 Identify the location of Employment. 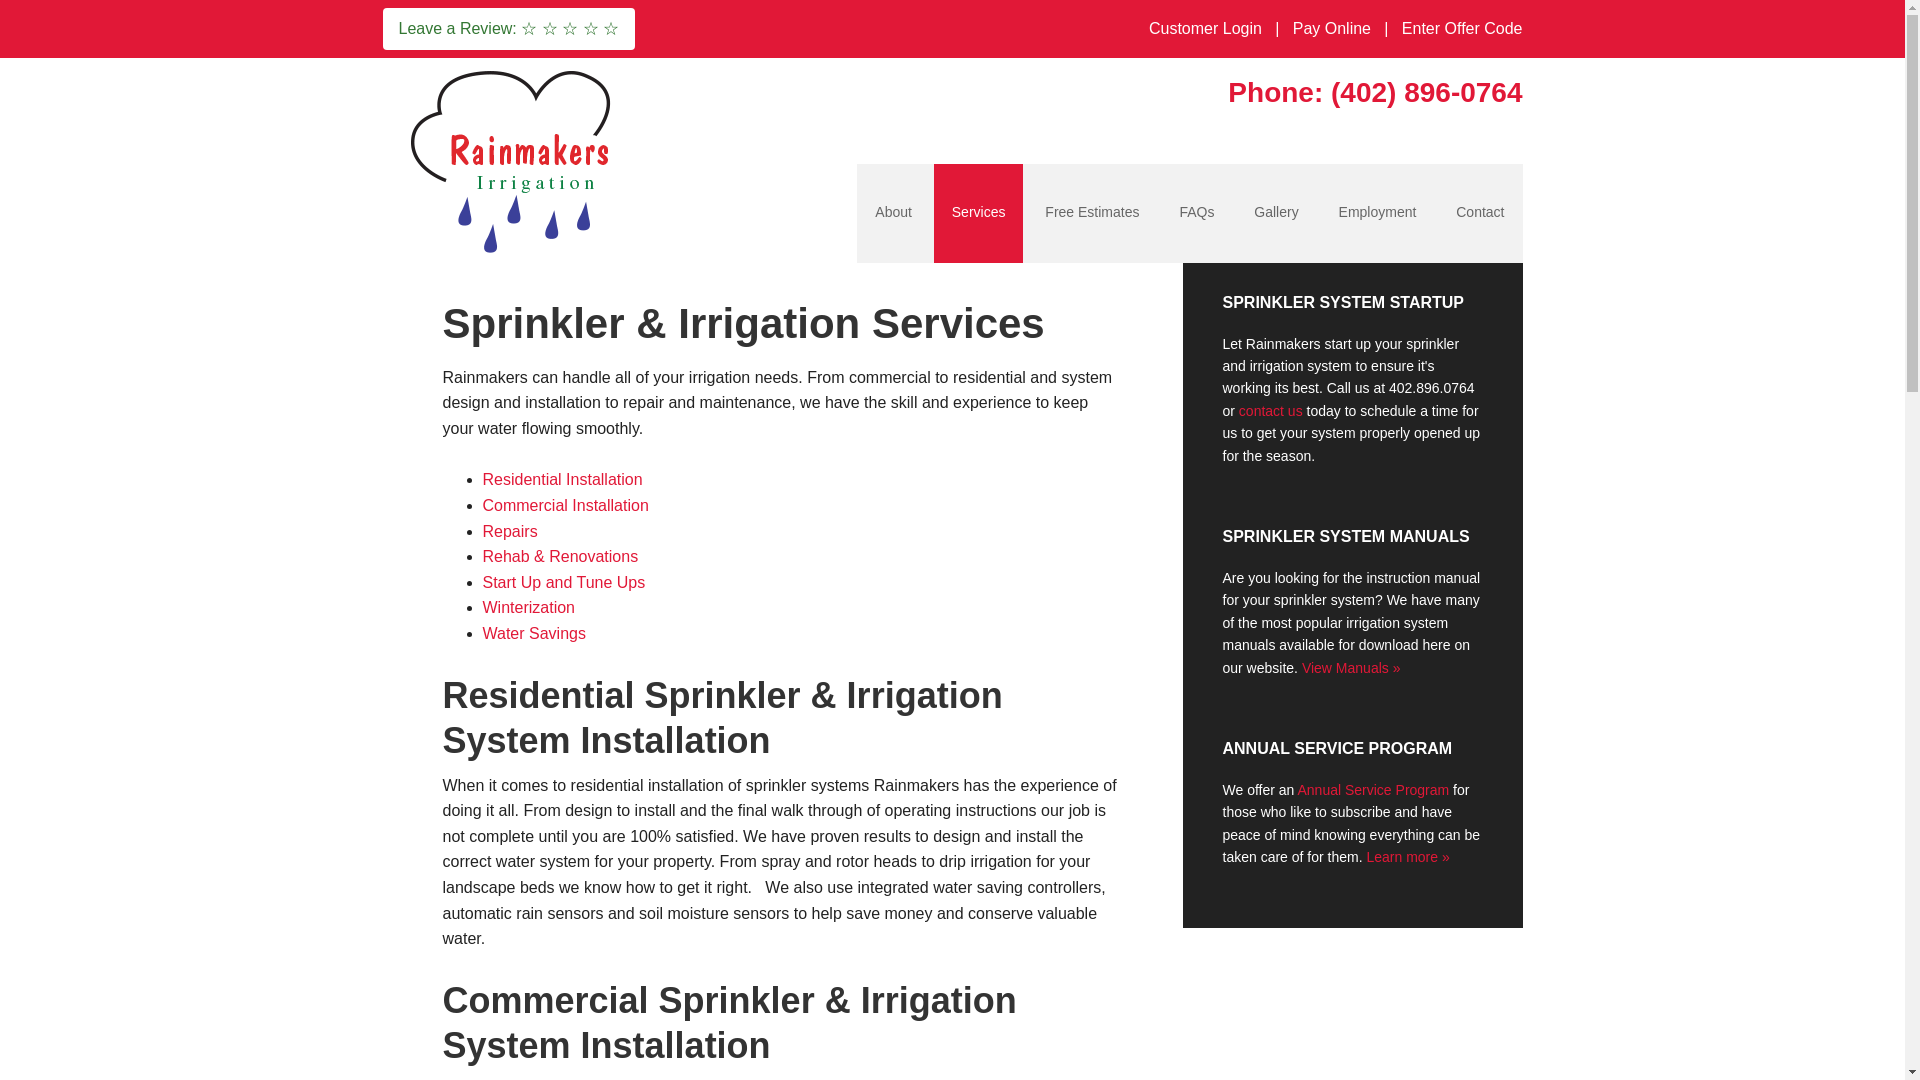
(1377, 214).